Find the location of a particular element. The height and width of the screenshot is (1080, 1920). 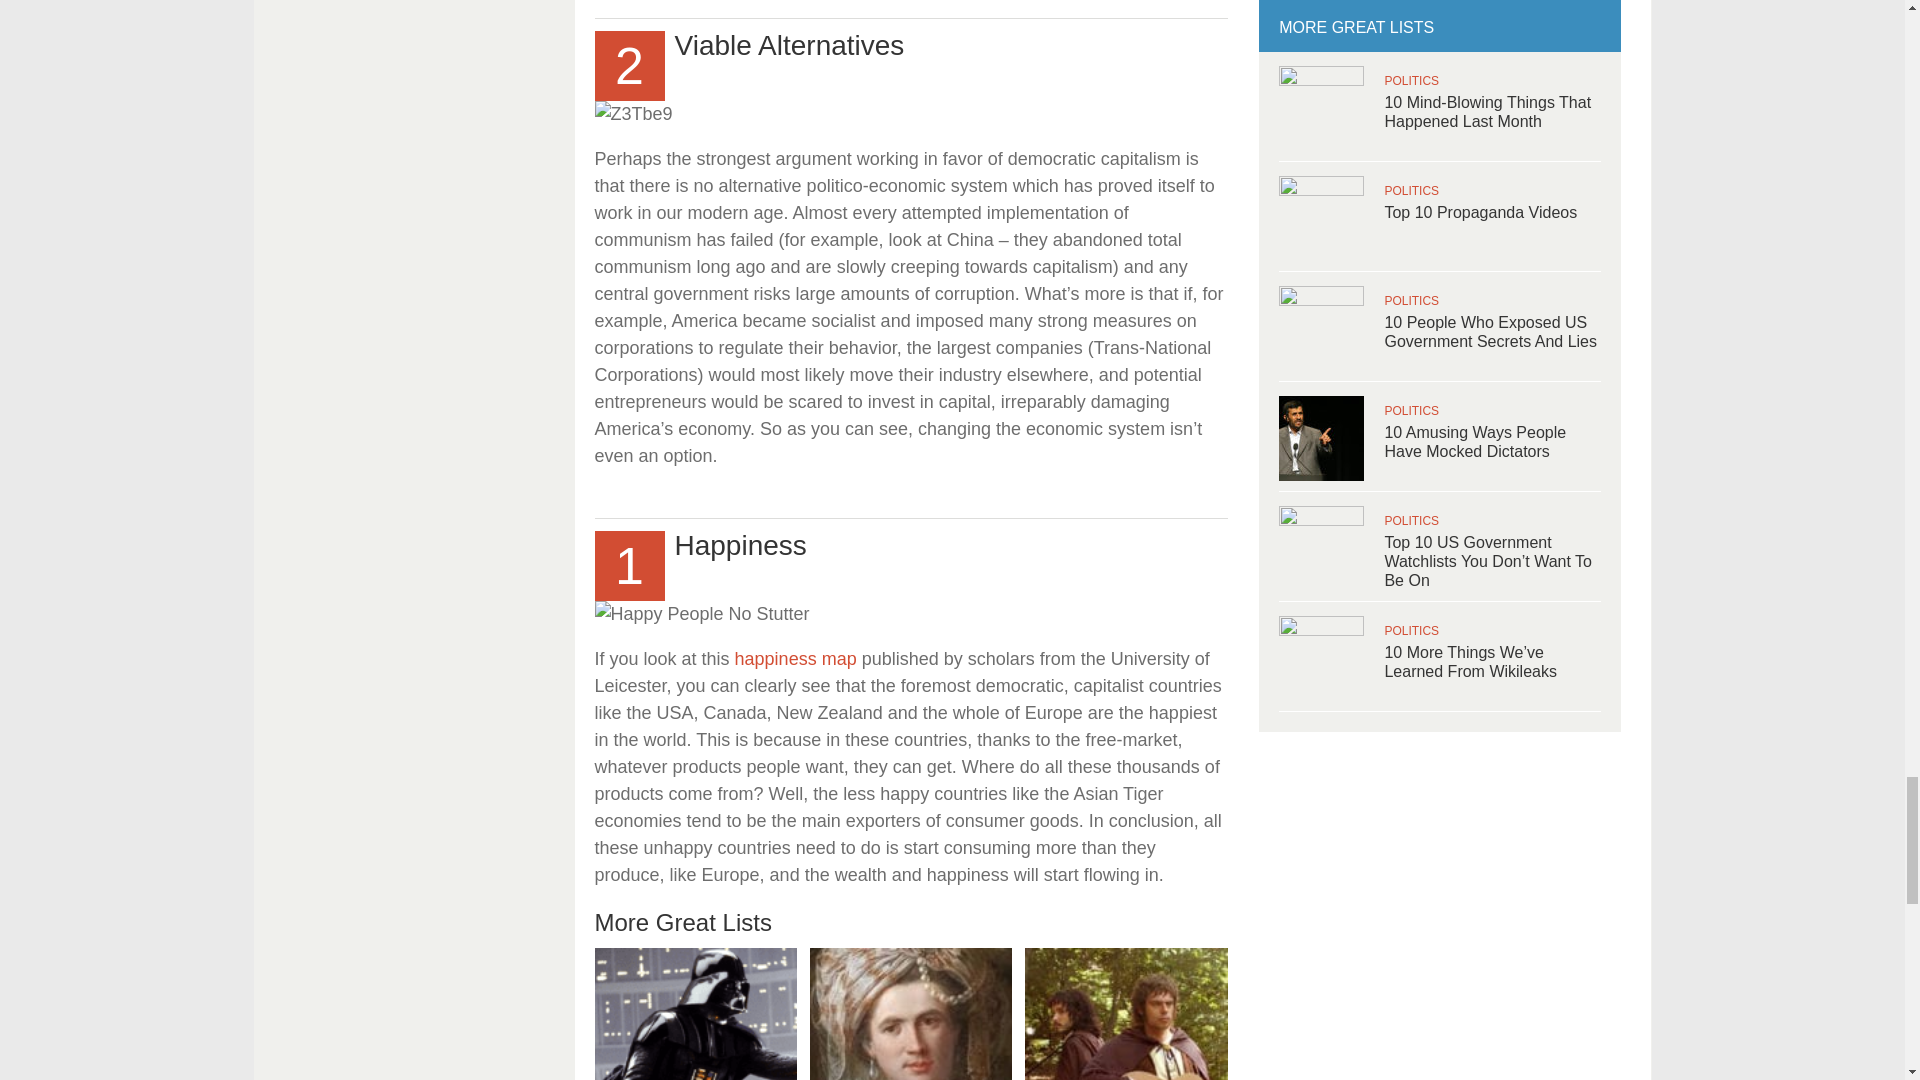

Top 20 Greatest Movies Of All Time is located at coordinates (694, 1014).